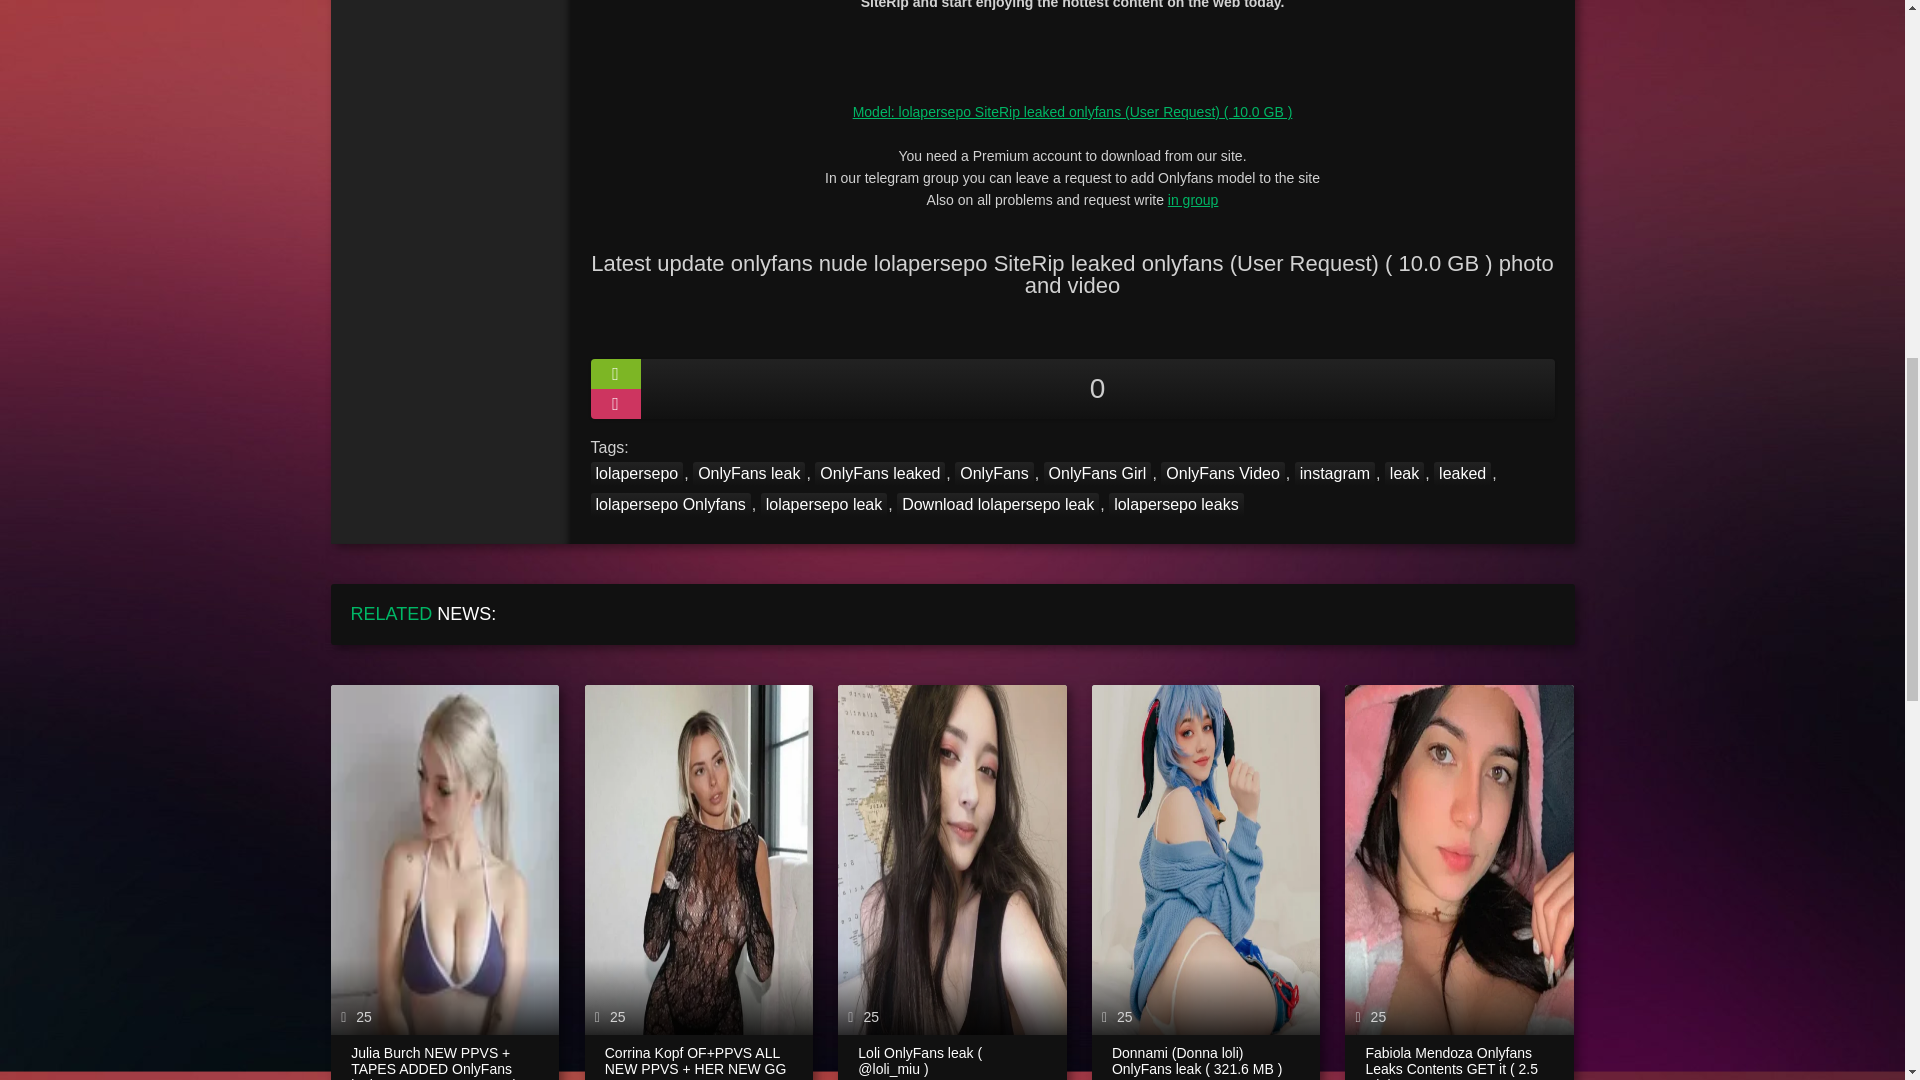  Describe the element at coordinates (997, 504) in the screenshot. I see `Download lolapersepo leak` at that location.